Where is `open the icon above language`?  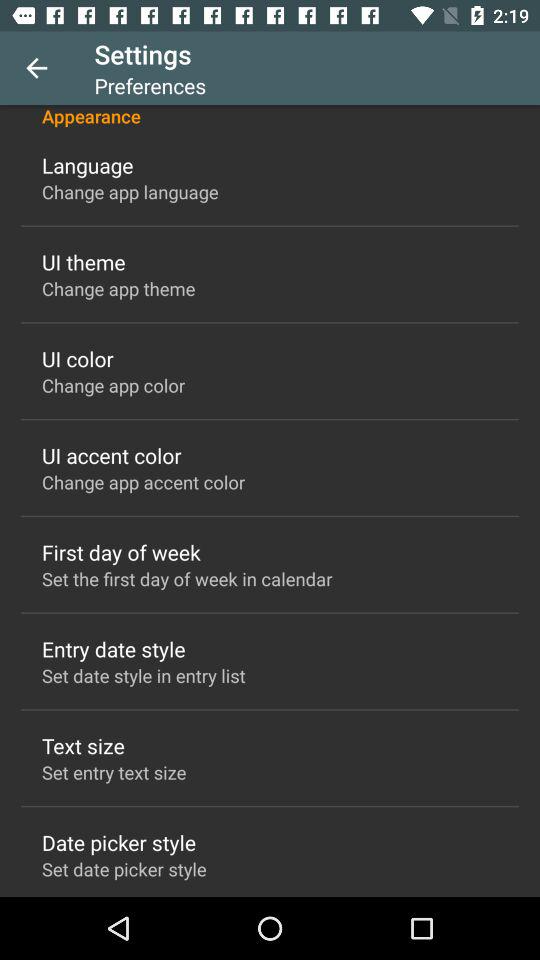 open the icon above language is located at coordinates (270, 116).